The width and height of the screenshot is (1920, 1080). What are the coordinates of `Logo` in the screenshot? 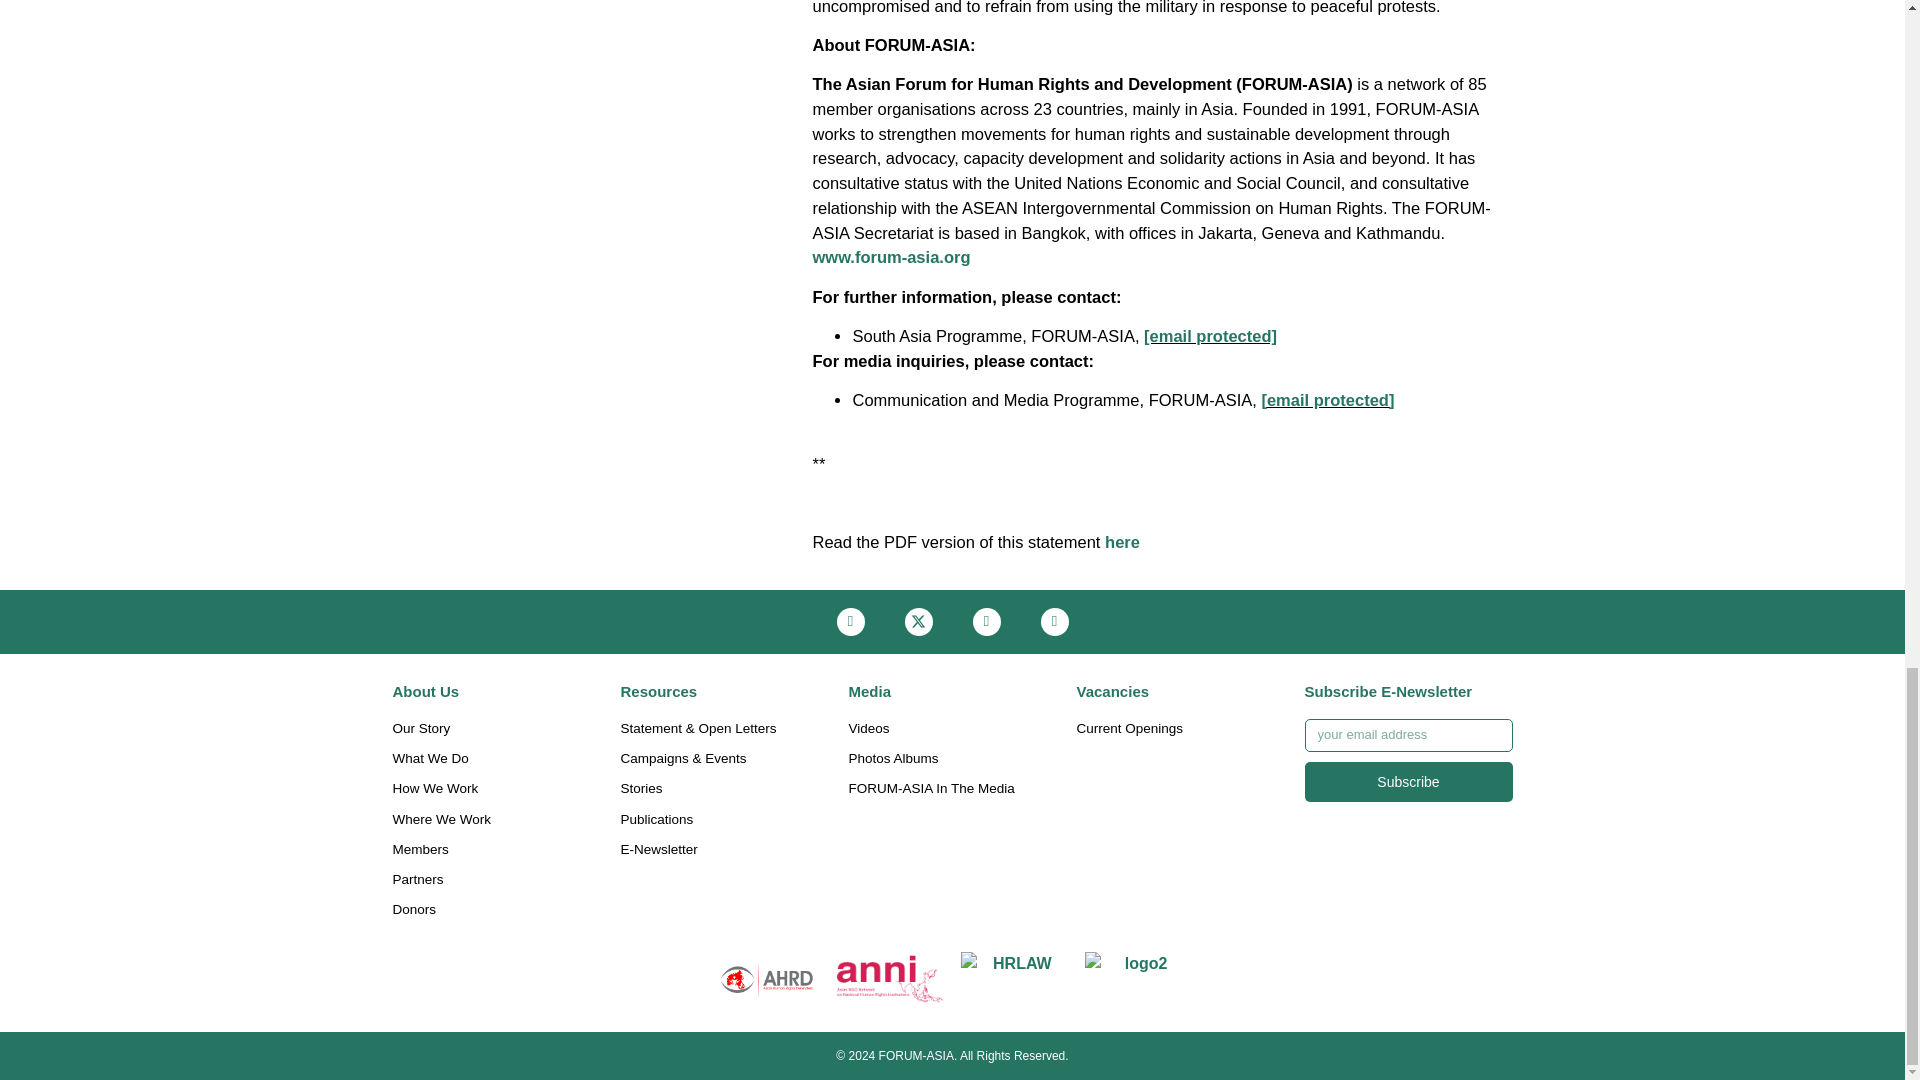 It's located at (1014, 978).